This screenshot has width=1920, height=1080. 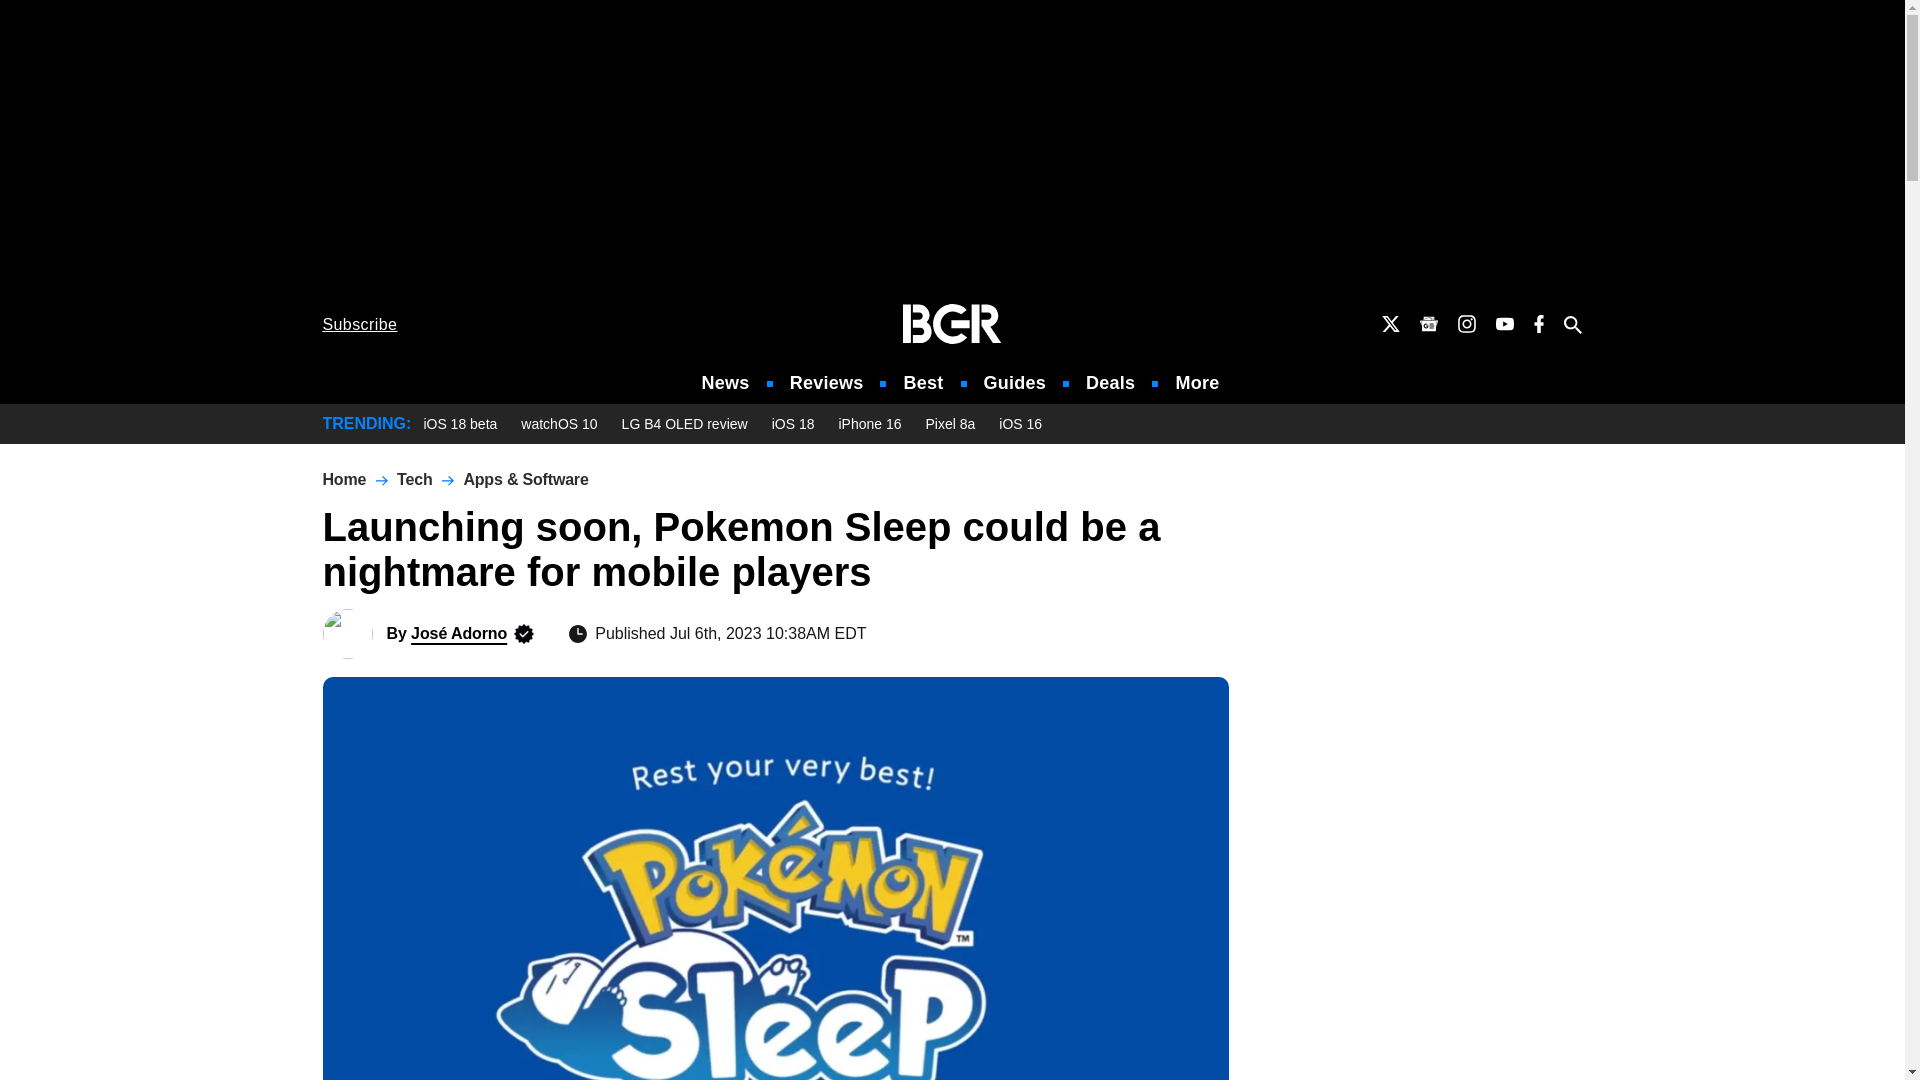 What do you see at coordinates (1197, 383) in the screenshot?
I see `More` at bounding box center [1197, 383].